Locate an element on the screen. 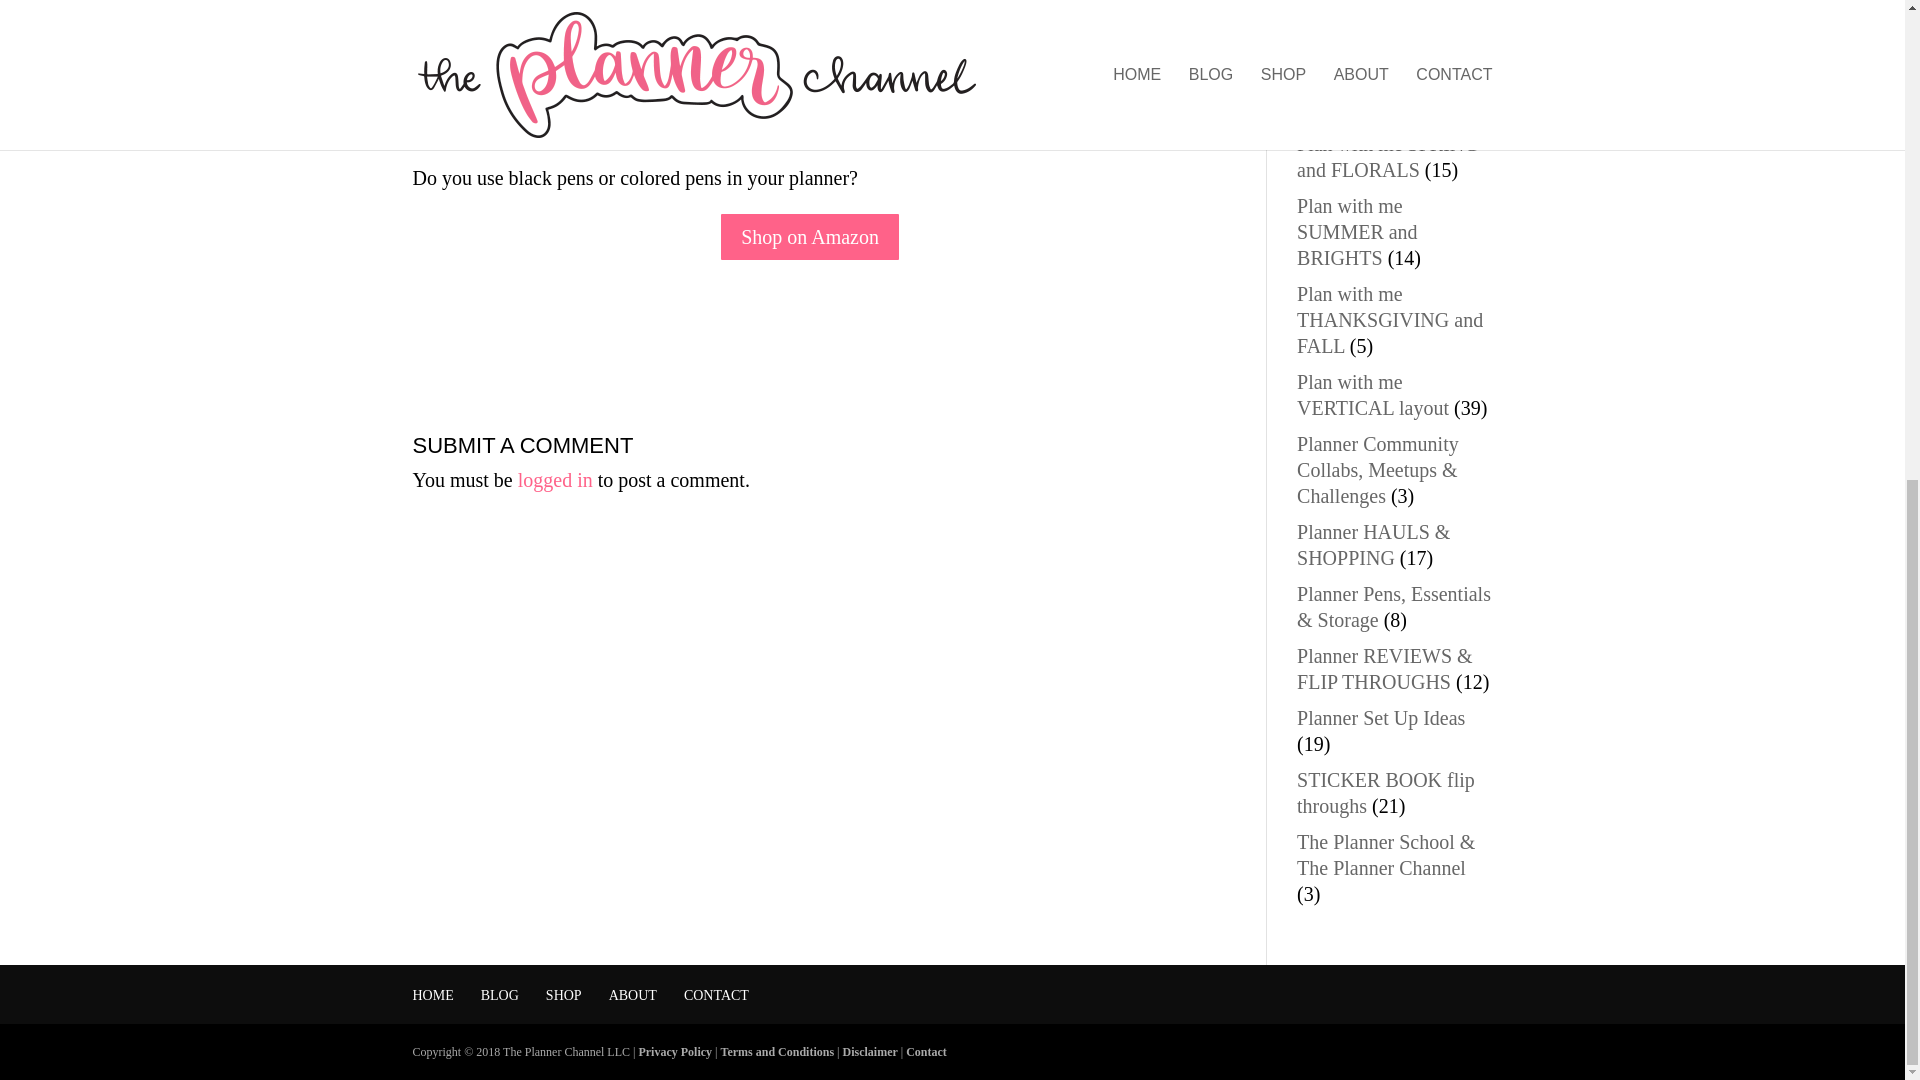 Image resolution: width=1920 pixels, height=1080 pixels. Plan with me THANKSGIVING and FALL is located at coordinates (1390, 320).